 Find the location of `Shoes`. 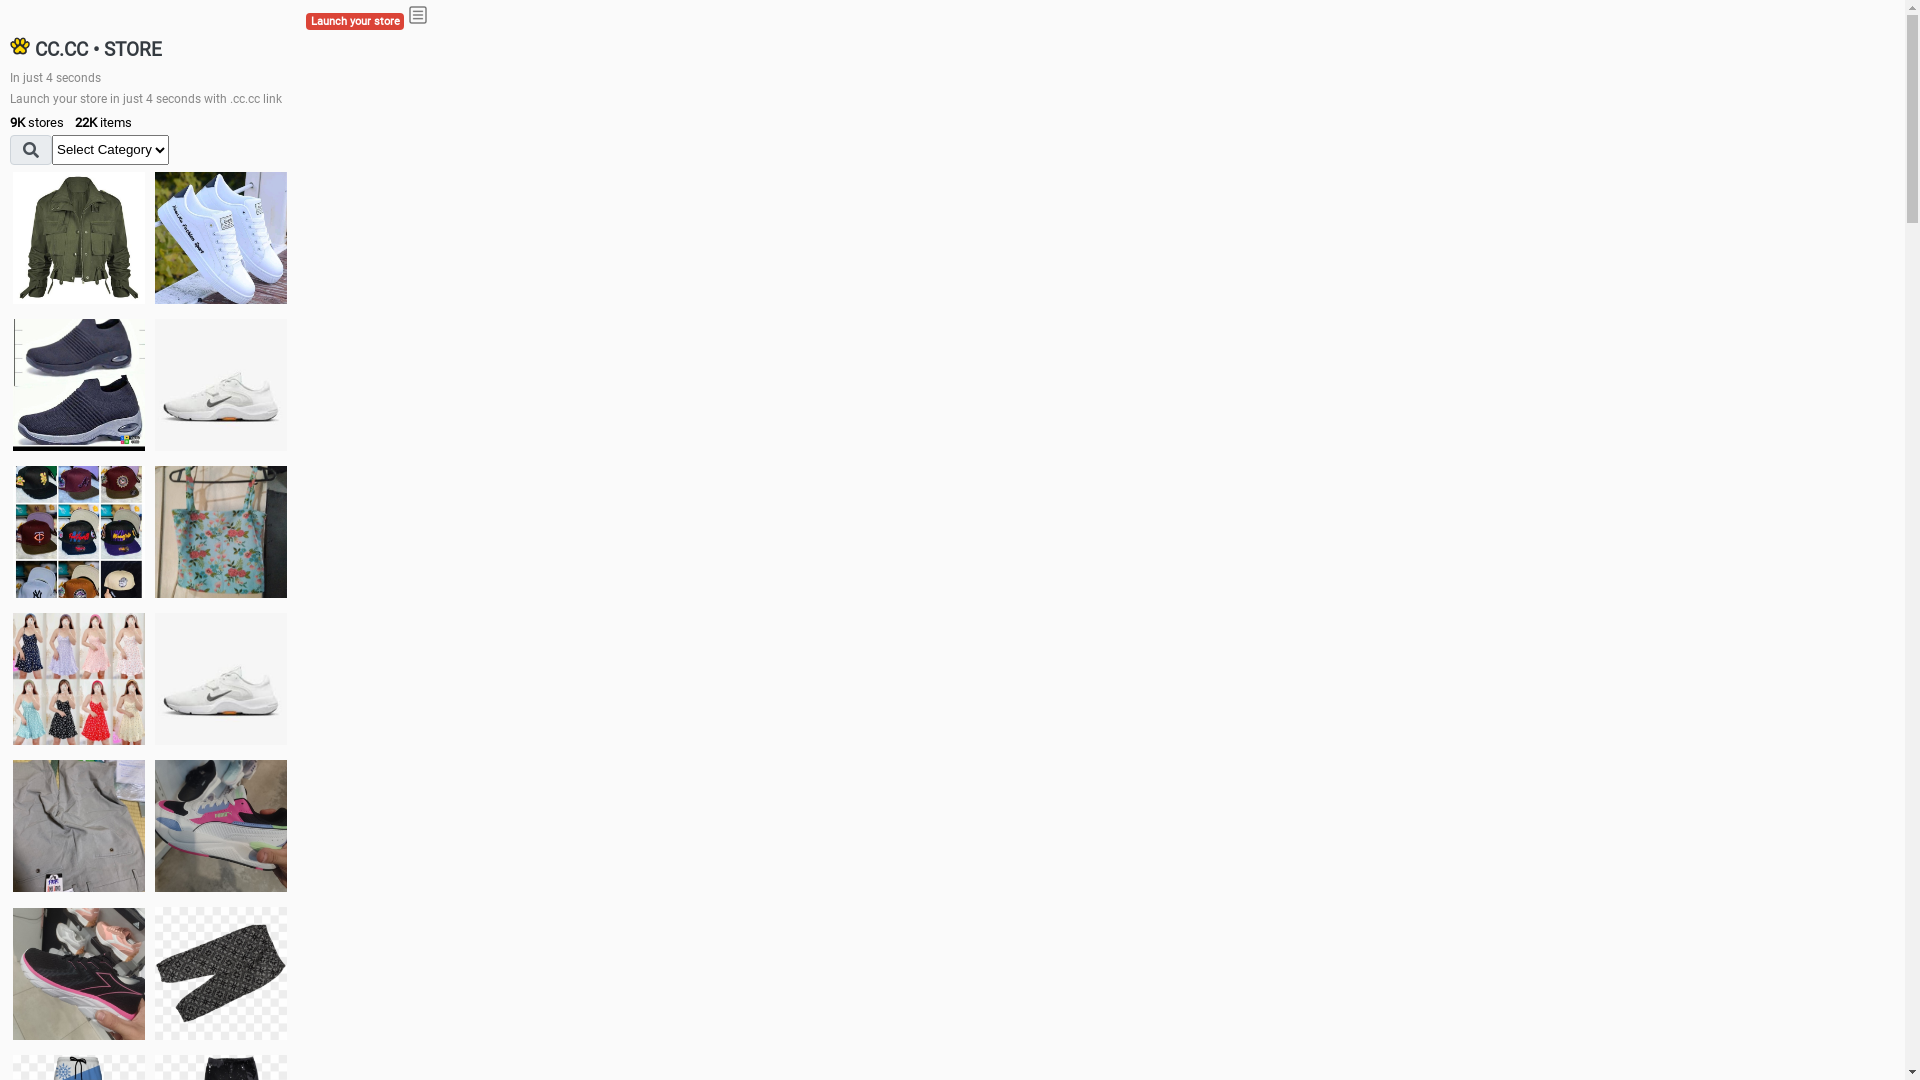

Shoes is located at coordinates (221, 678).